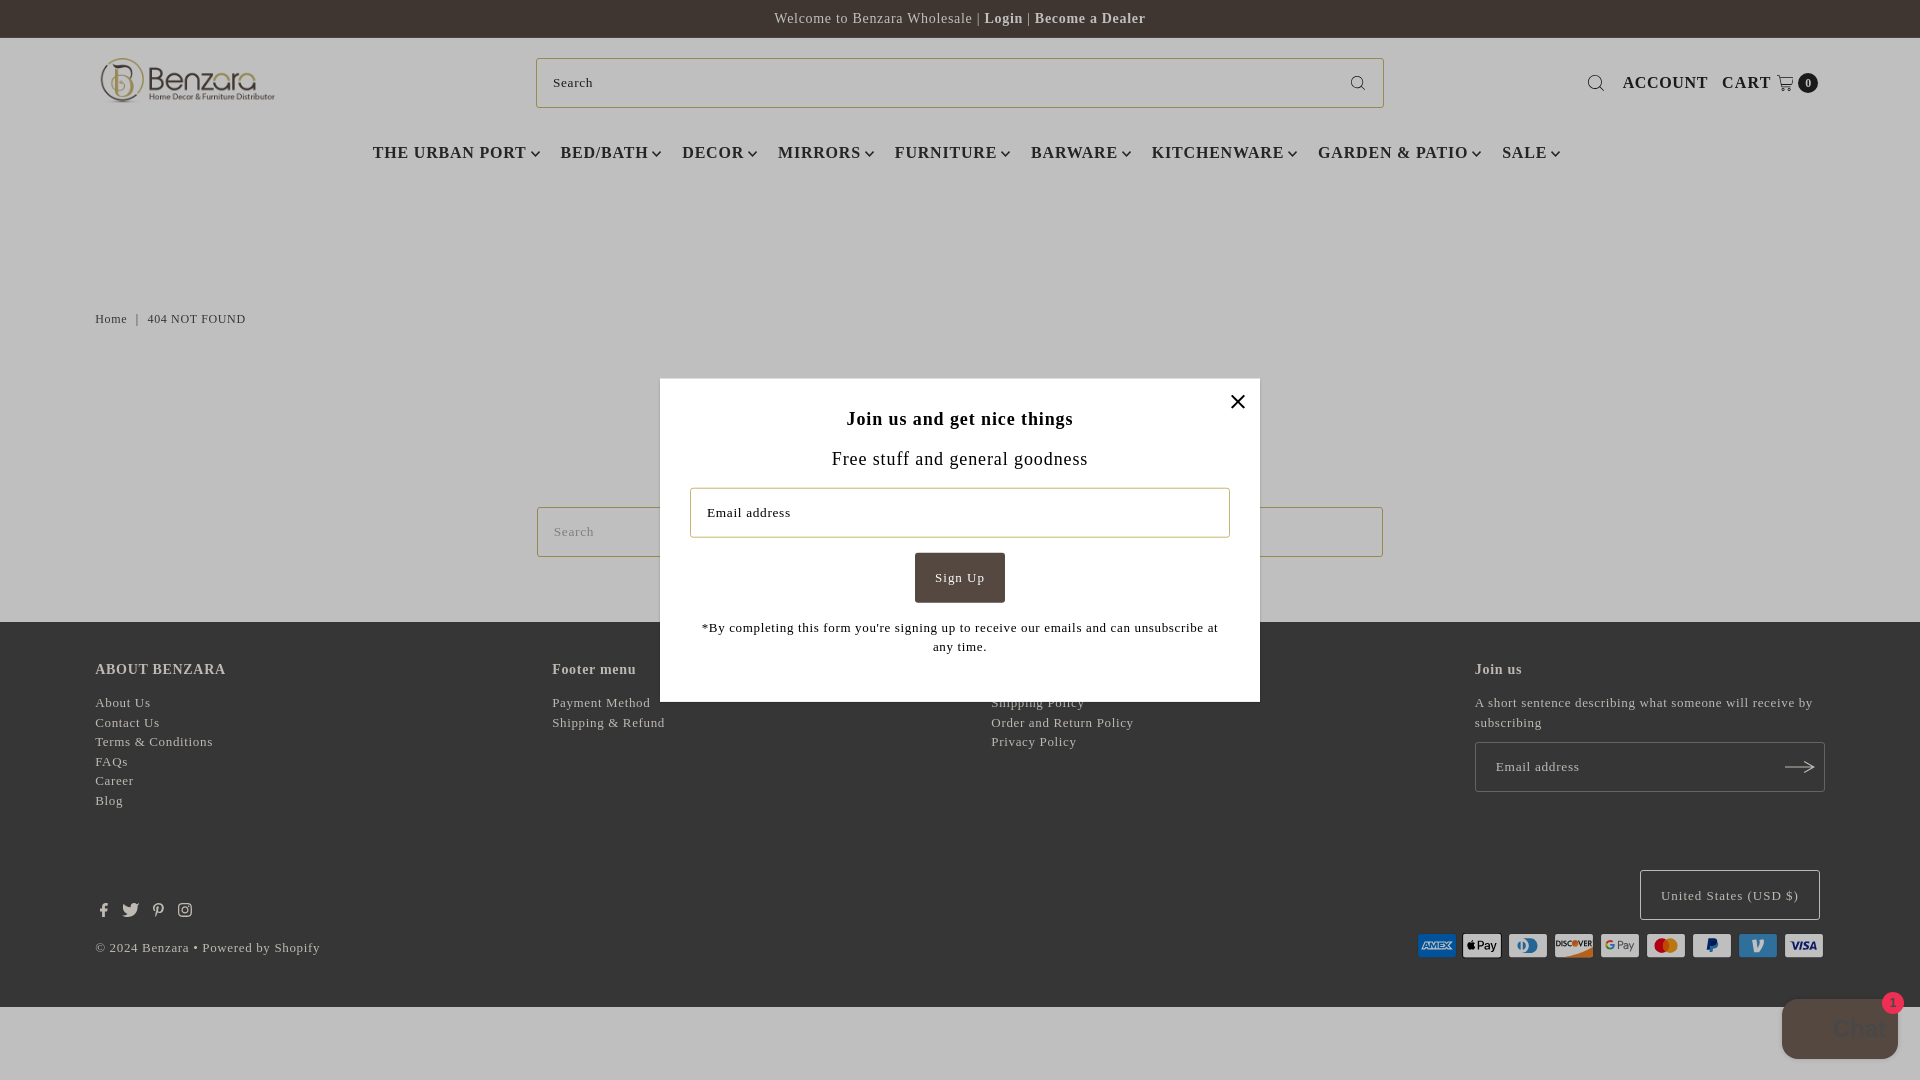 The height and width of the screenshot is (1080, 1920). Describe the element at coordinates (1005, 18) in the screenshot. I see `ACCOUNT` at that location.